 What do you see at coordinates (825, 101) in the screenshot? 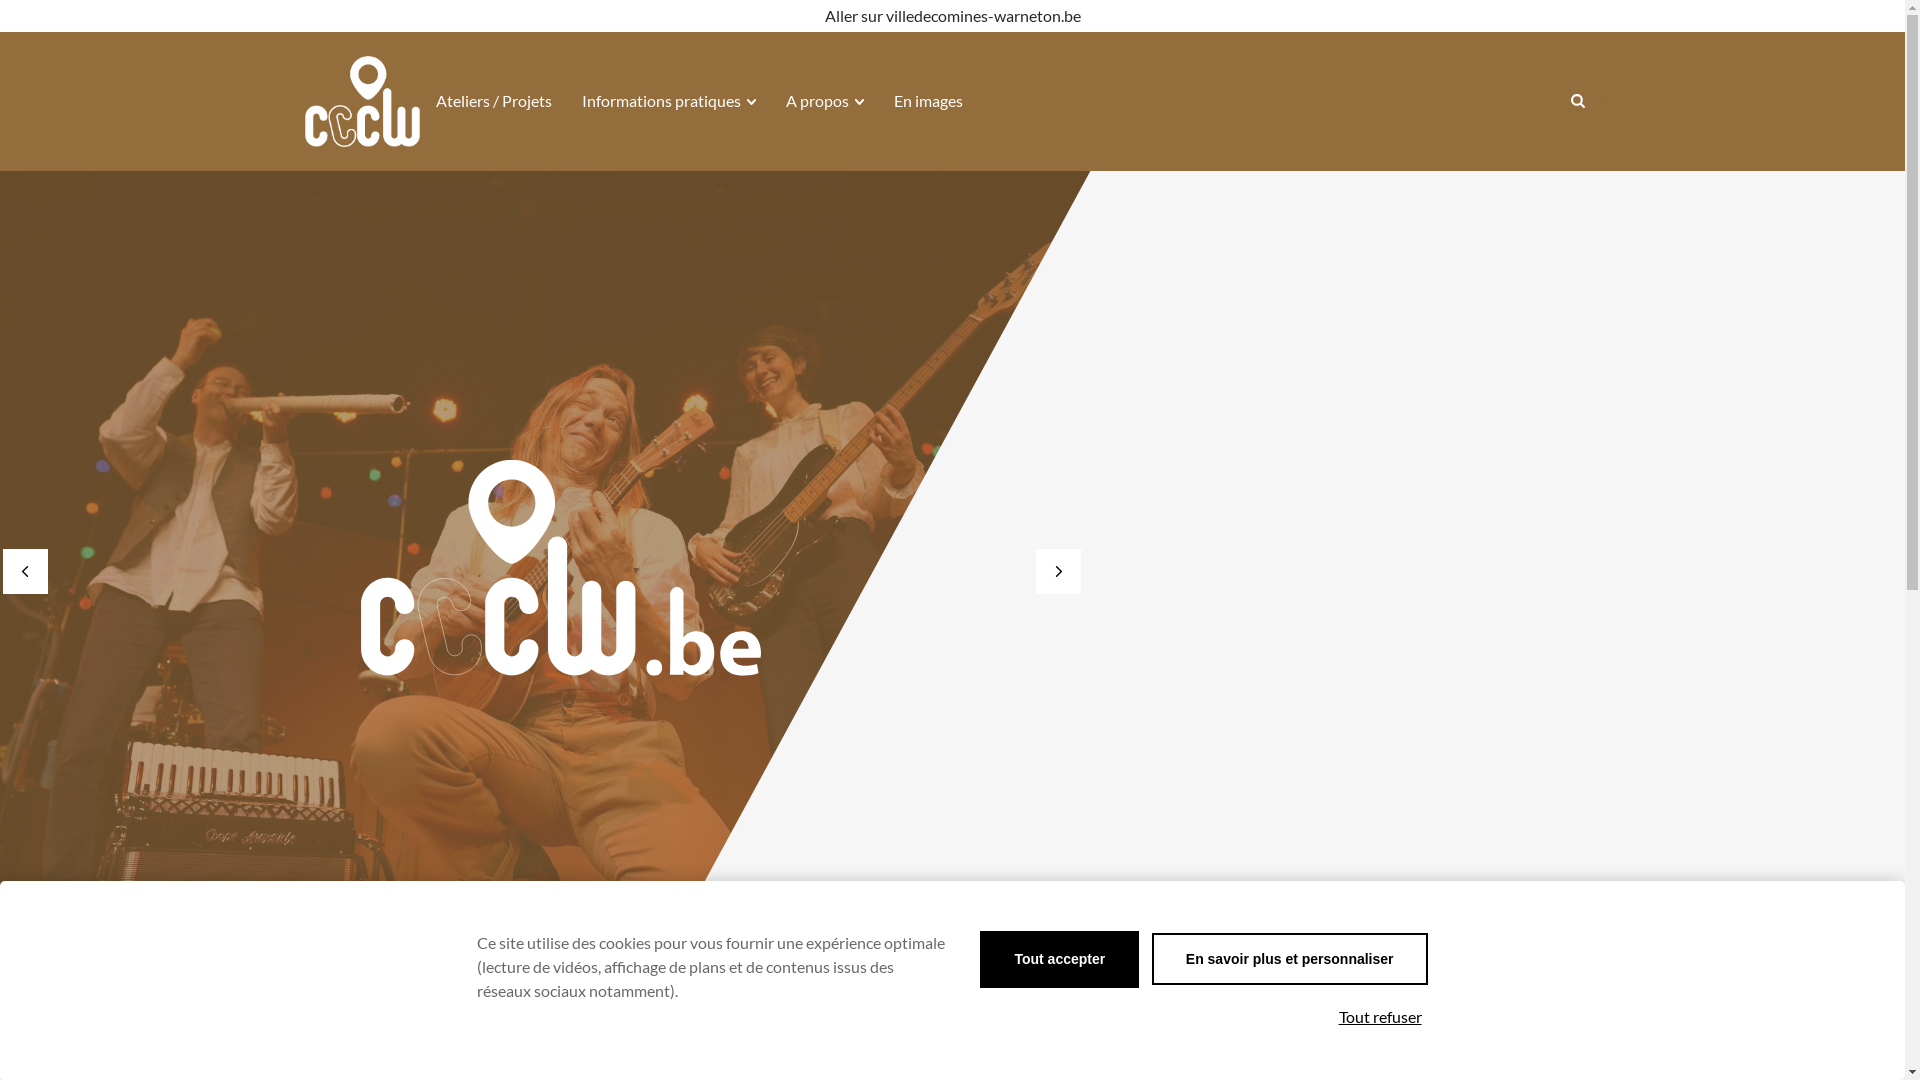
I see `A propos` at bounding box center [825, 101].